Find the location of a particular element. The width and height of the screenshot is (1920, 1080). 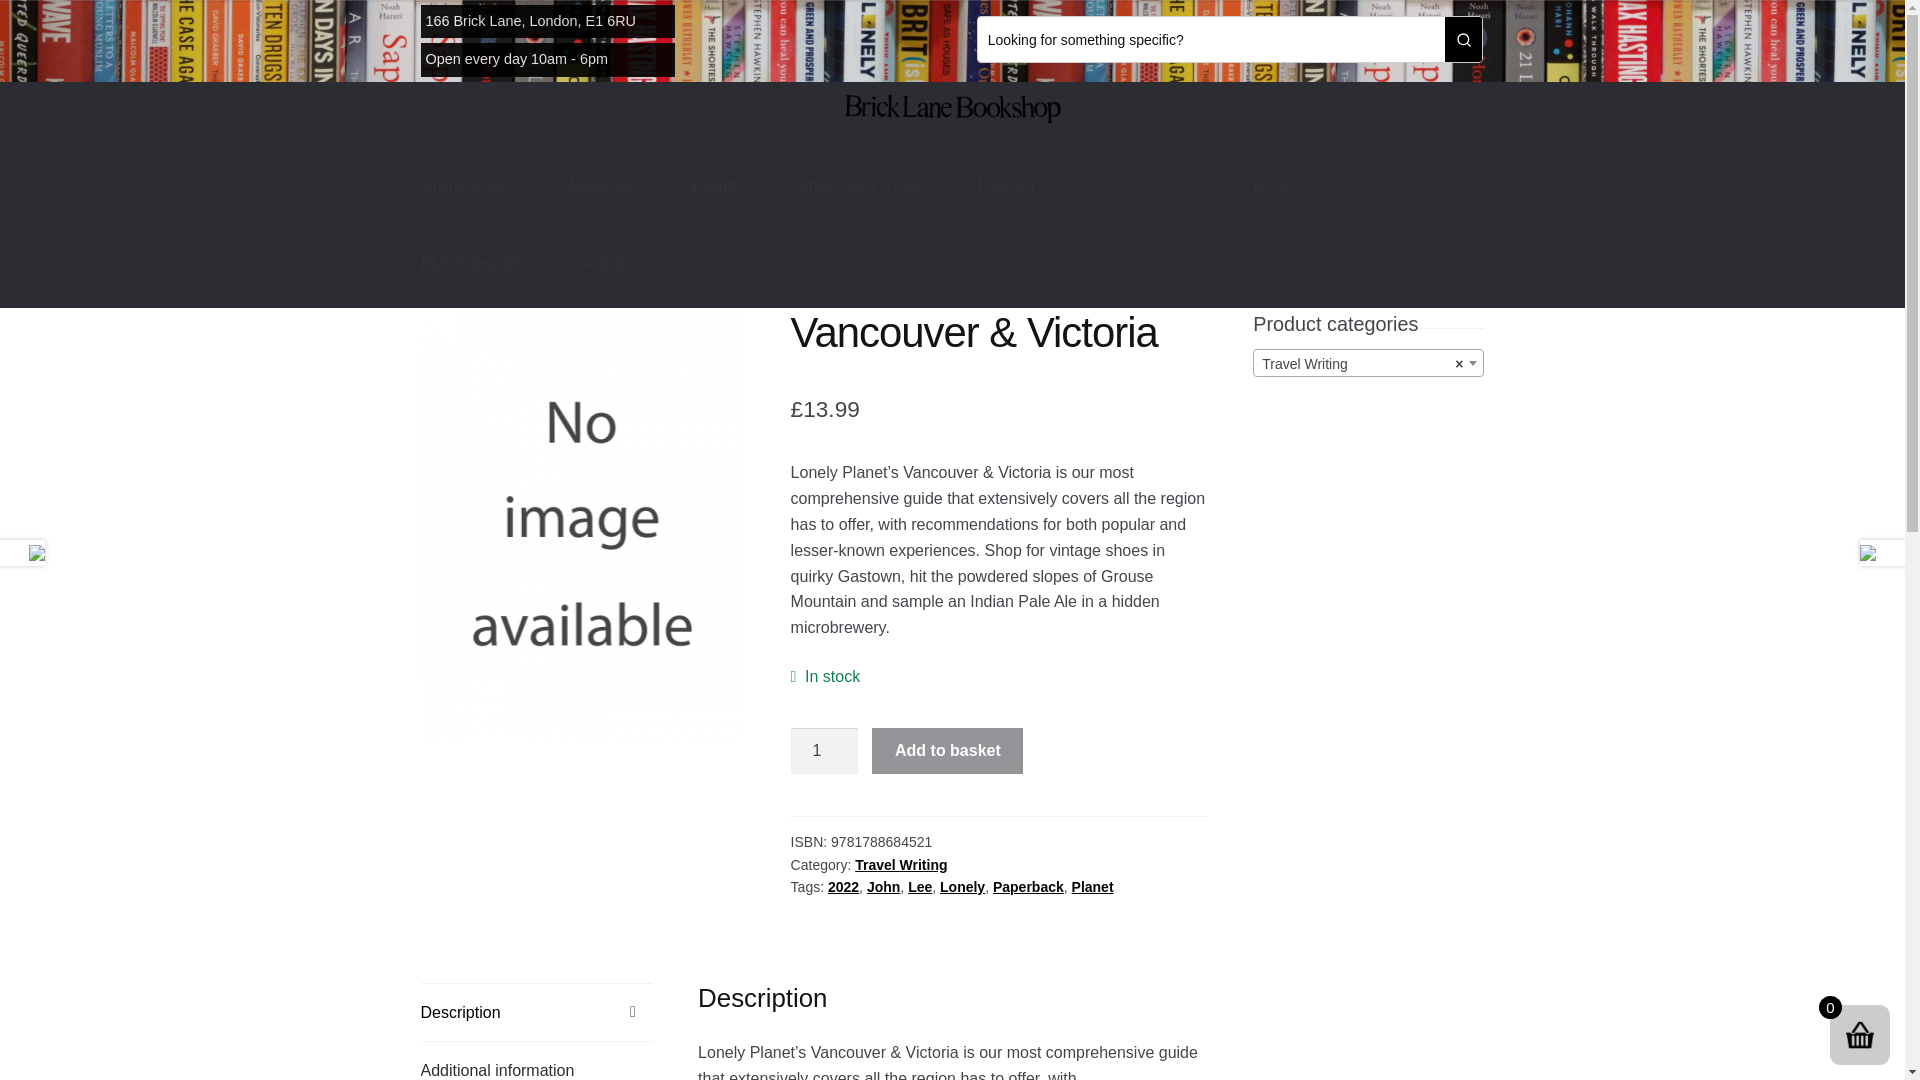

Go is located at coordinates (1464, 39).